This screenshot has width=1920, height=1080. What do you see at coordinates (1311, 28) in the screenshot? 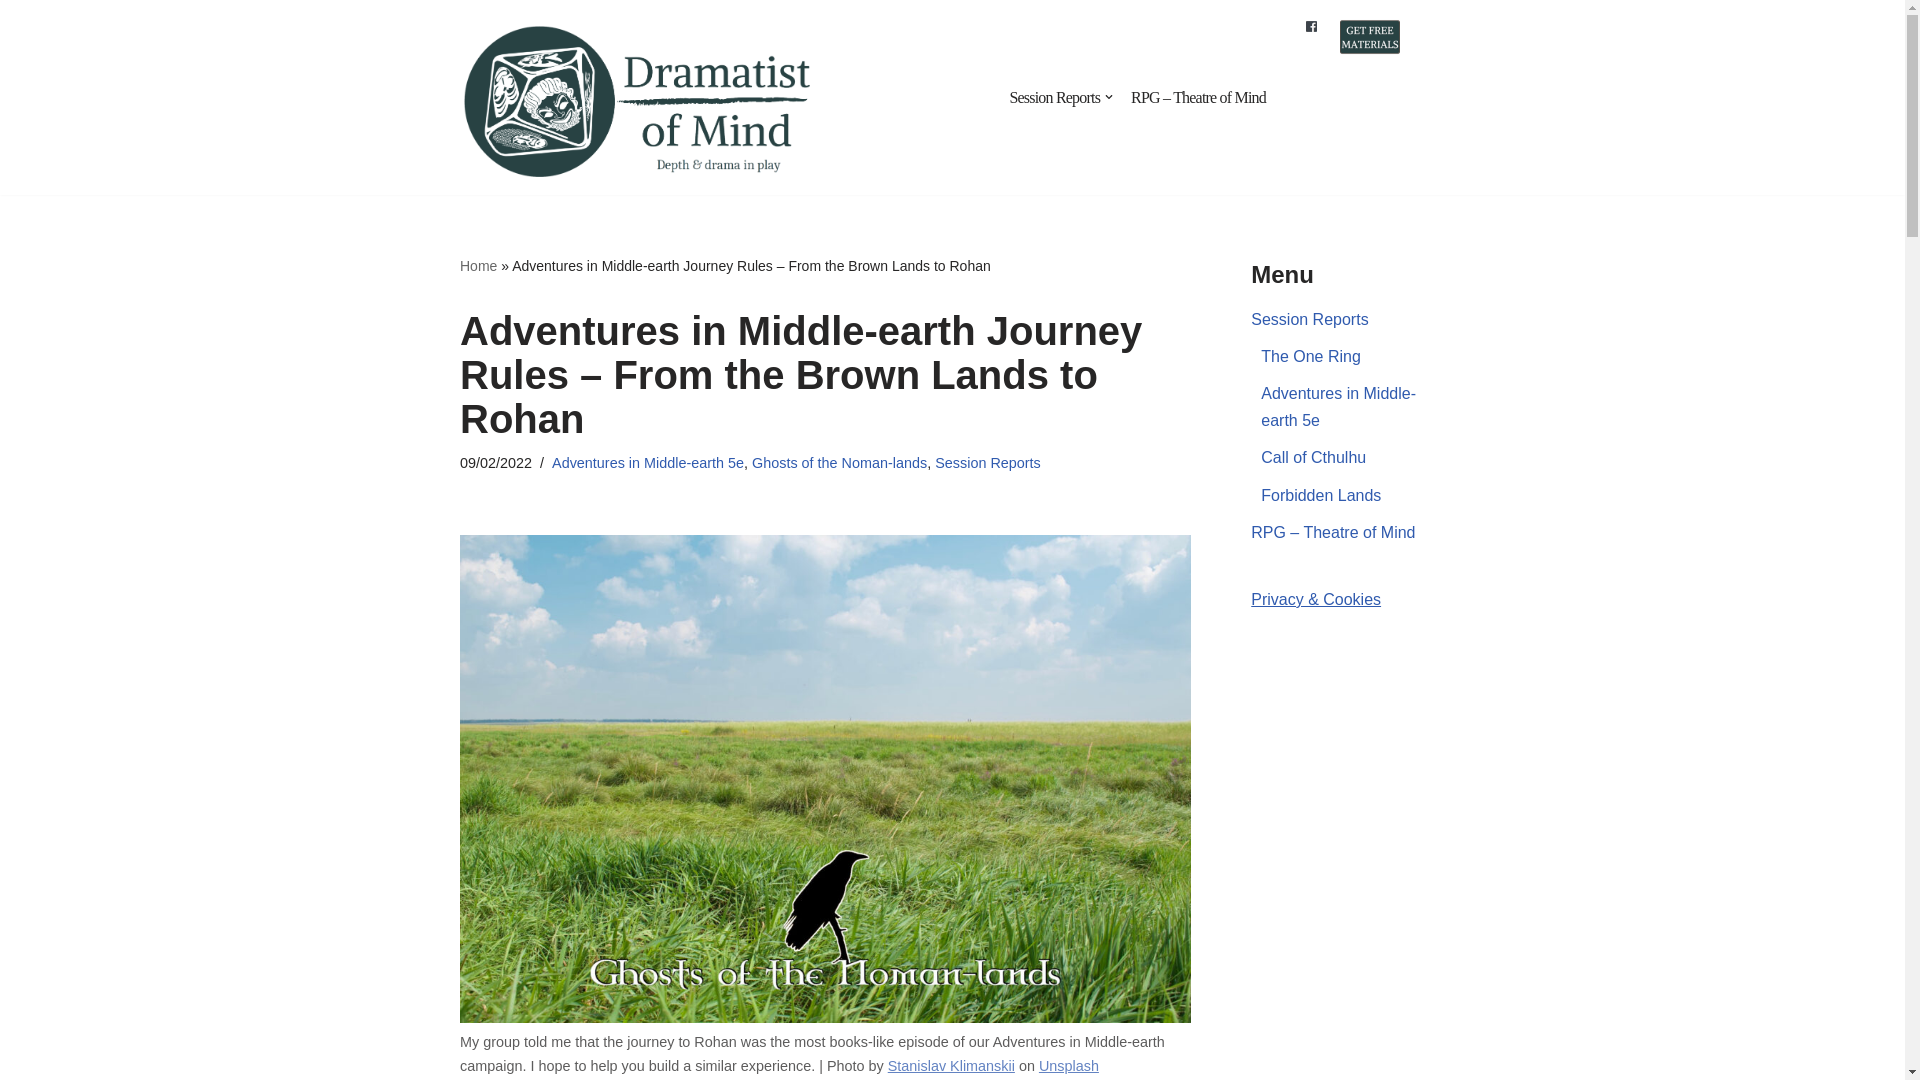
I see `Dramatist of Mind - Facebook` at bounding box center [1311, 28].